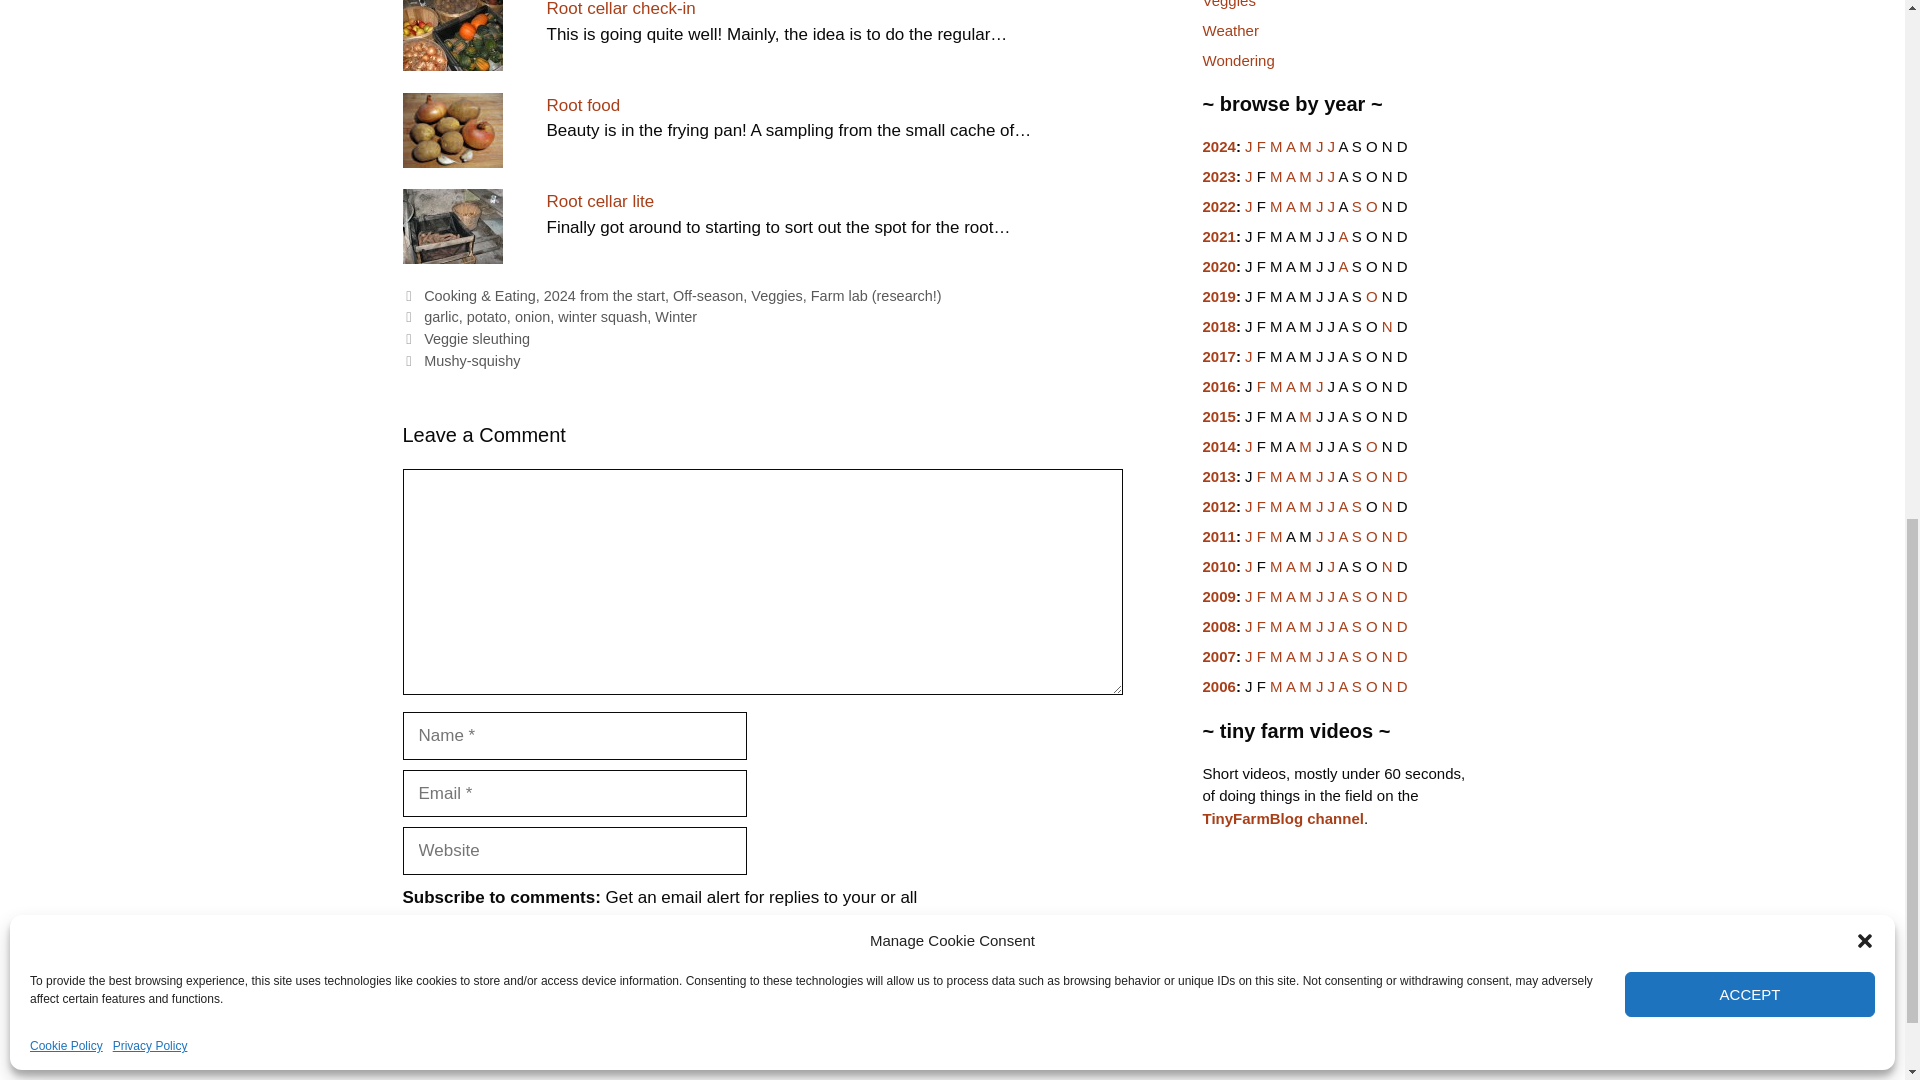  Describe the element at coordinates (532, 316) in the screenshot. I see `onion` at that location.